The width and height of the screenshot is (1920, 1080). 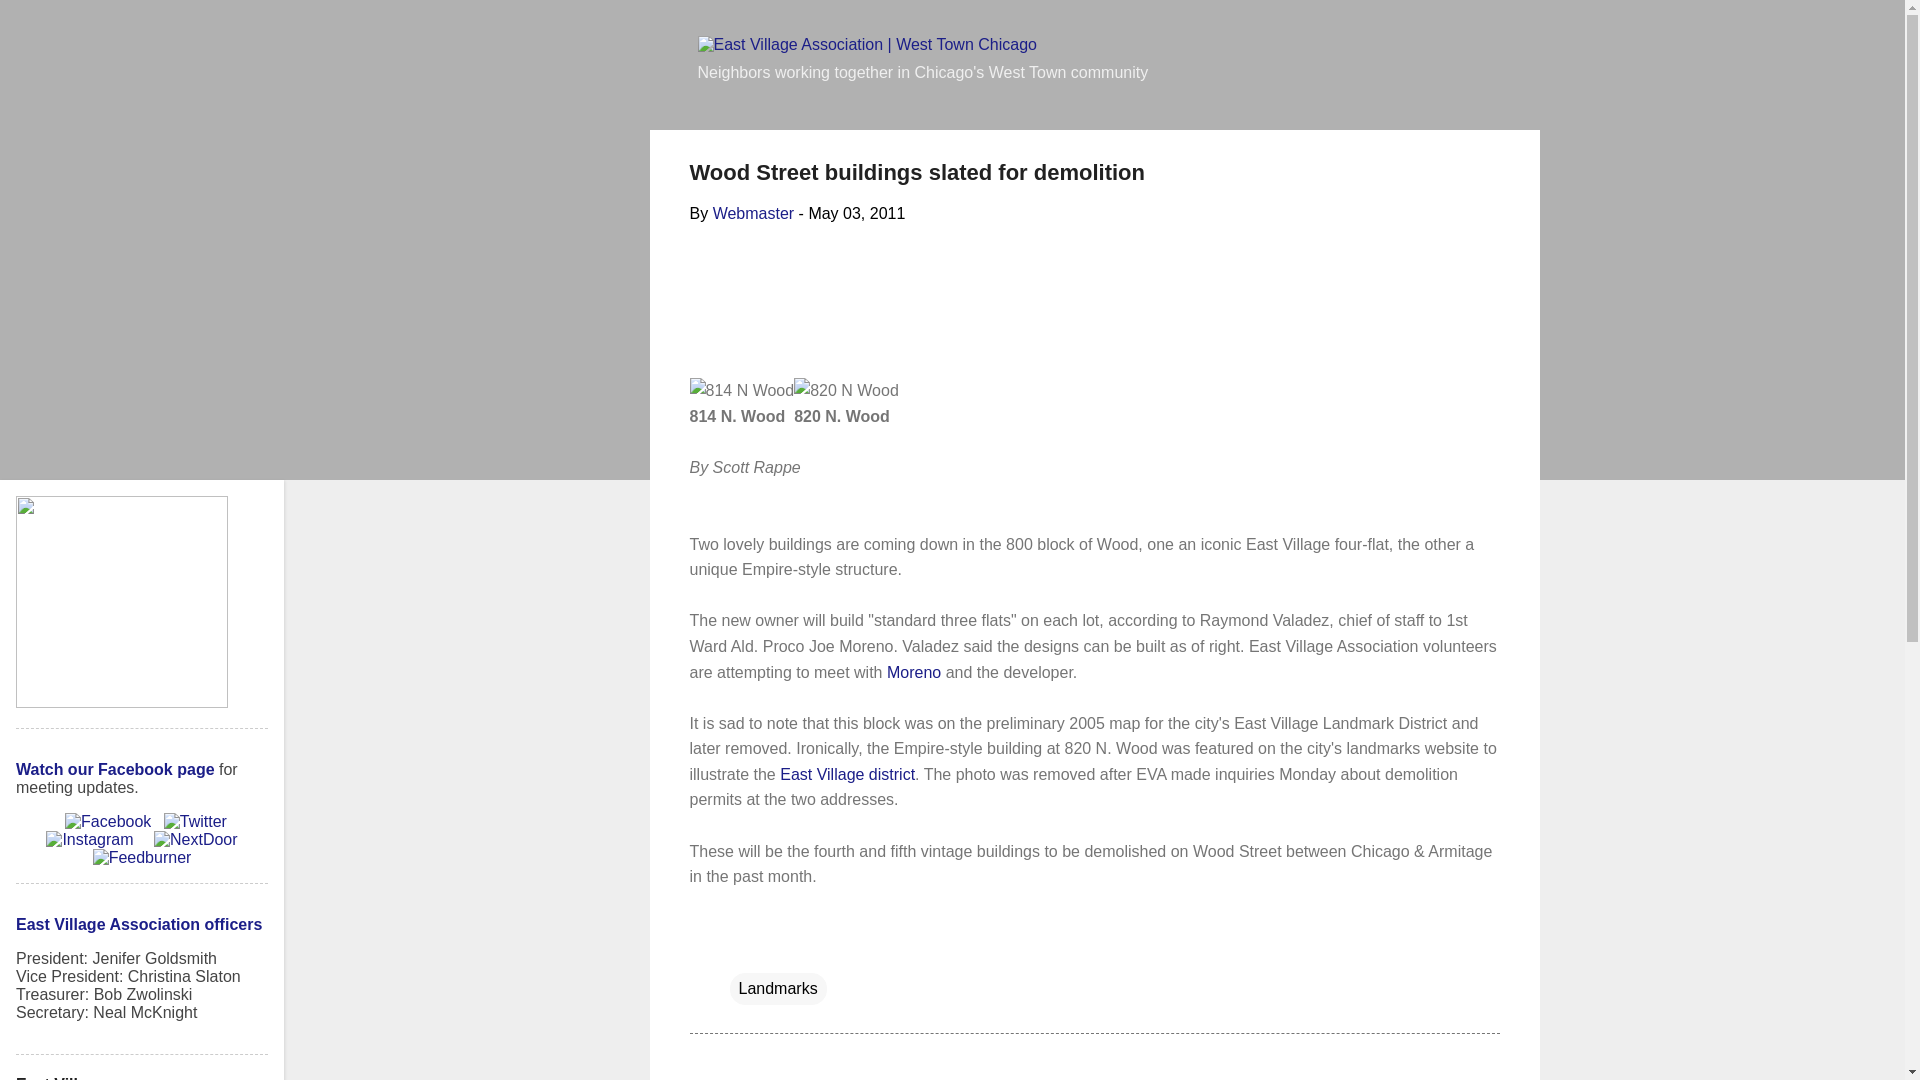 What do you see at coordinates (138, 924) in the screenshot?
I see `East Village Association officers` at bounding box center [138, 924].